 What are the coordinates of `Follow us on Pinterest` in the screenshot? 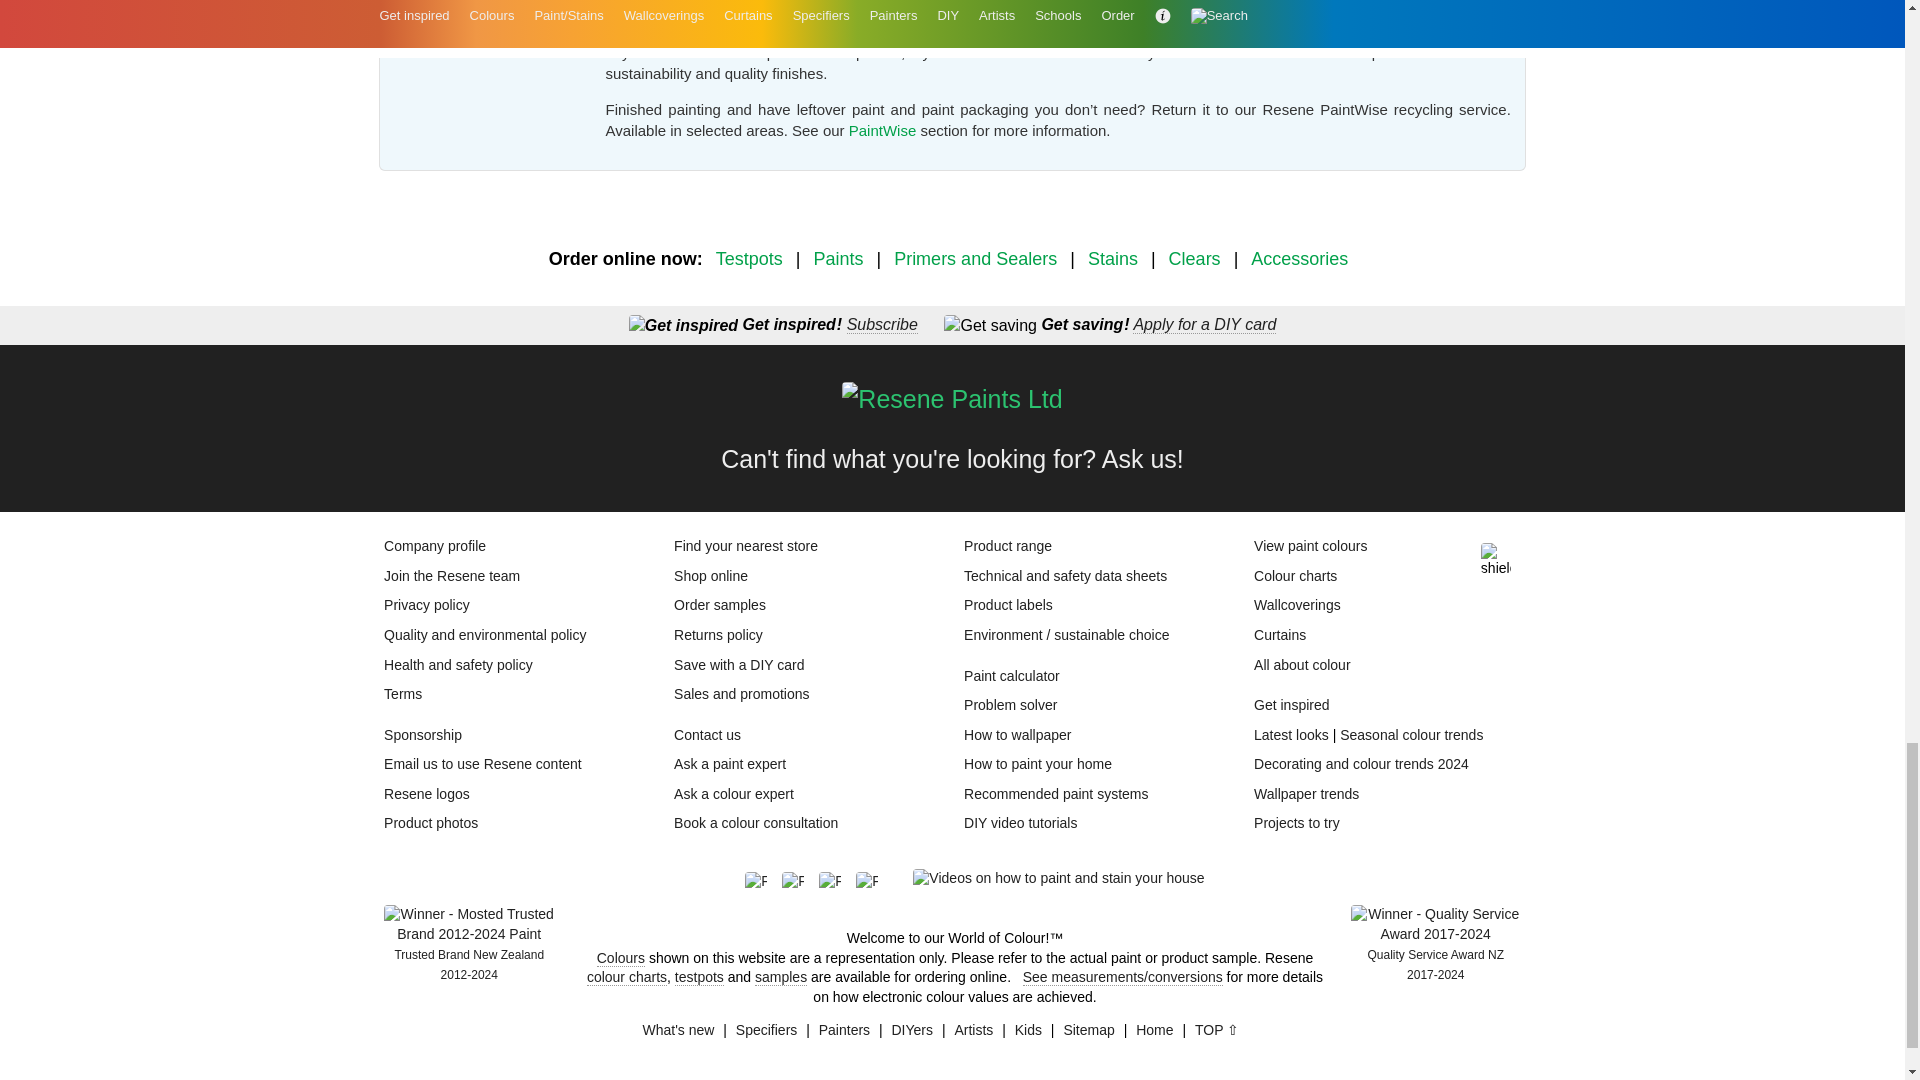 It's located at (800, 882).